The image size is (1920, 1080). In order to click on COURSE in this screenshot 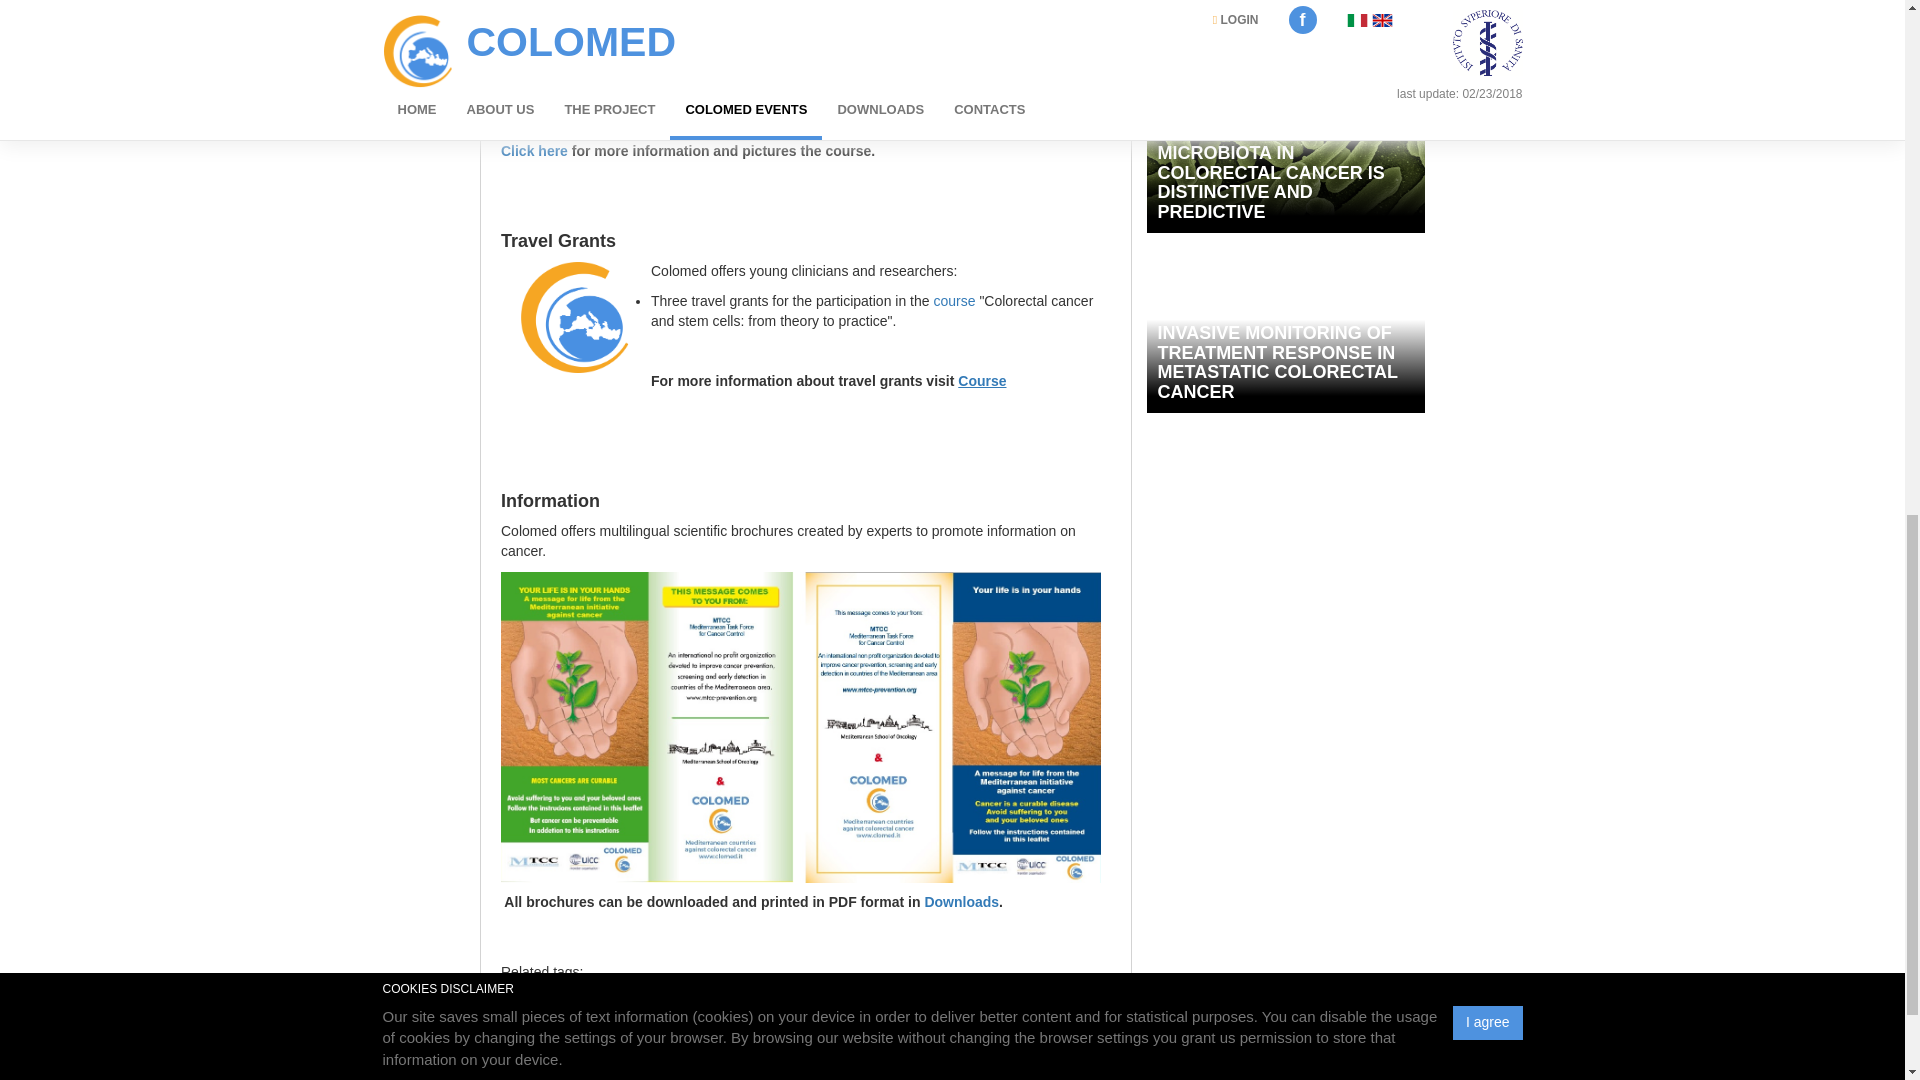, I will do `click(606, 1013)`.